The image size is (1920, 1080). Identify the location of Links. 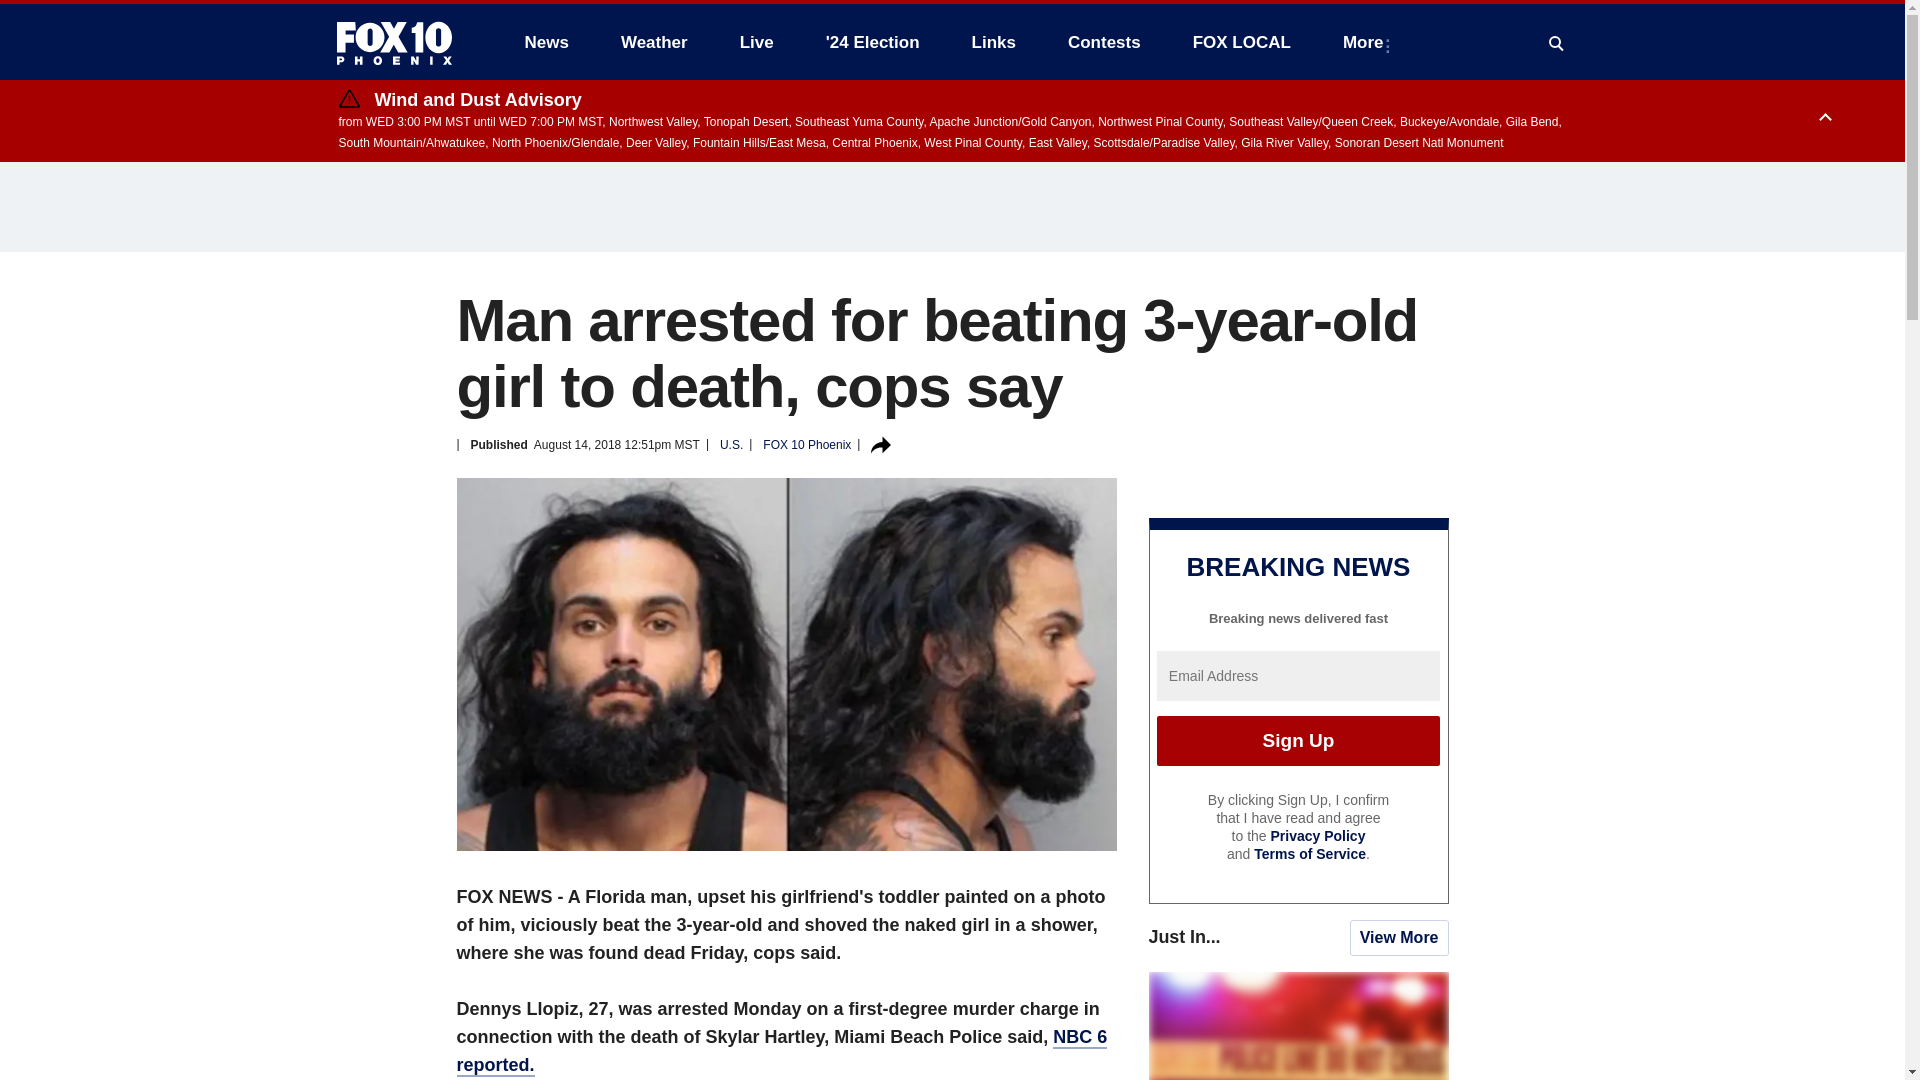
(994, 42).